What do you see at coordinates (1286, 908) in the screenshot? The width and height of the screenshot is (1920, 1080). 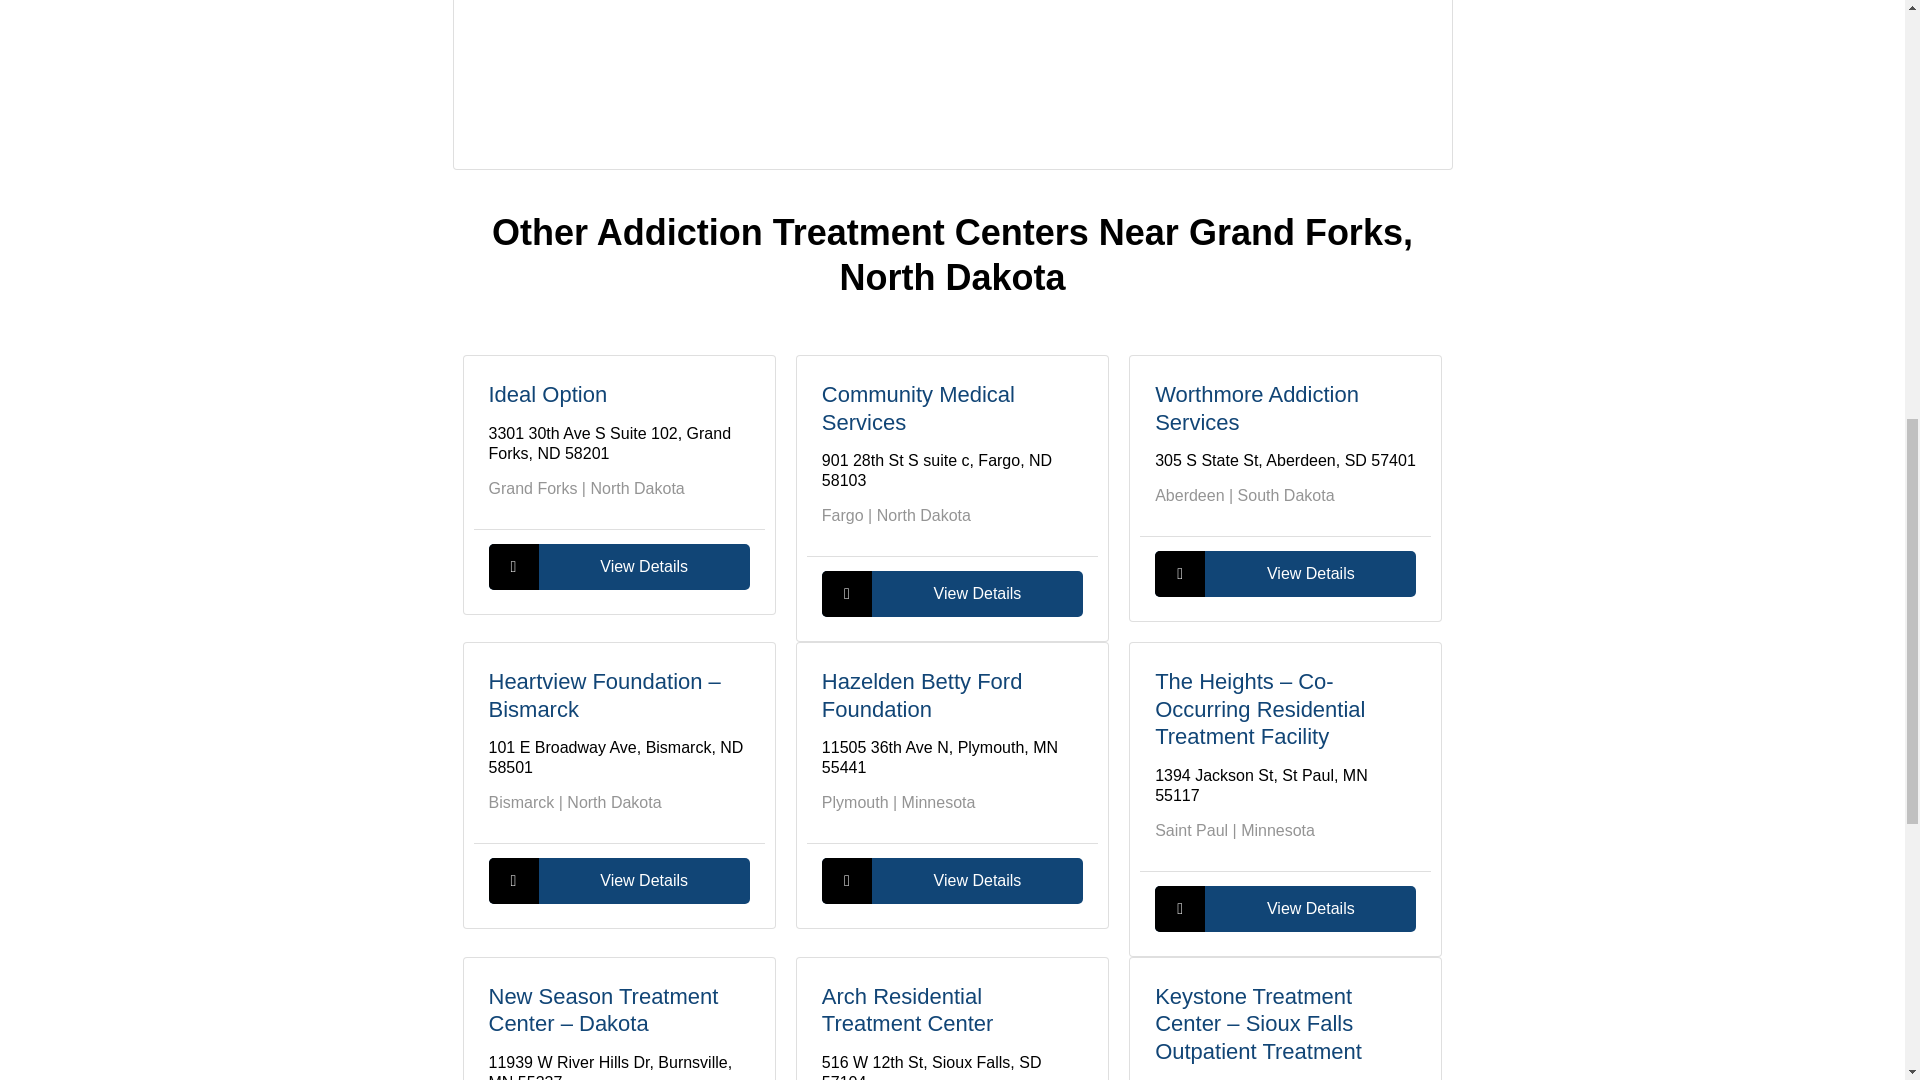 I see `View Details` at bounding box center [1286, 908].